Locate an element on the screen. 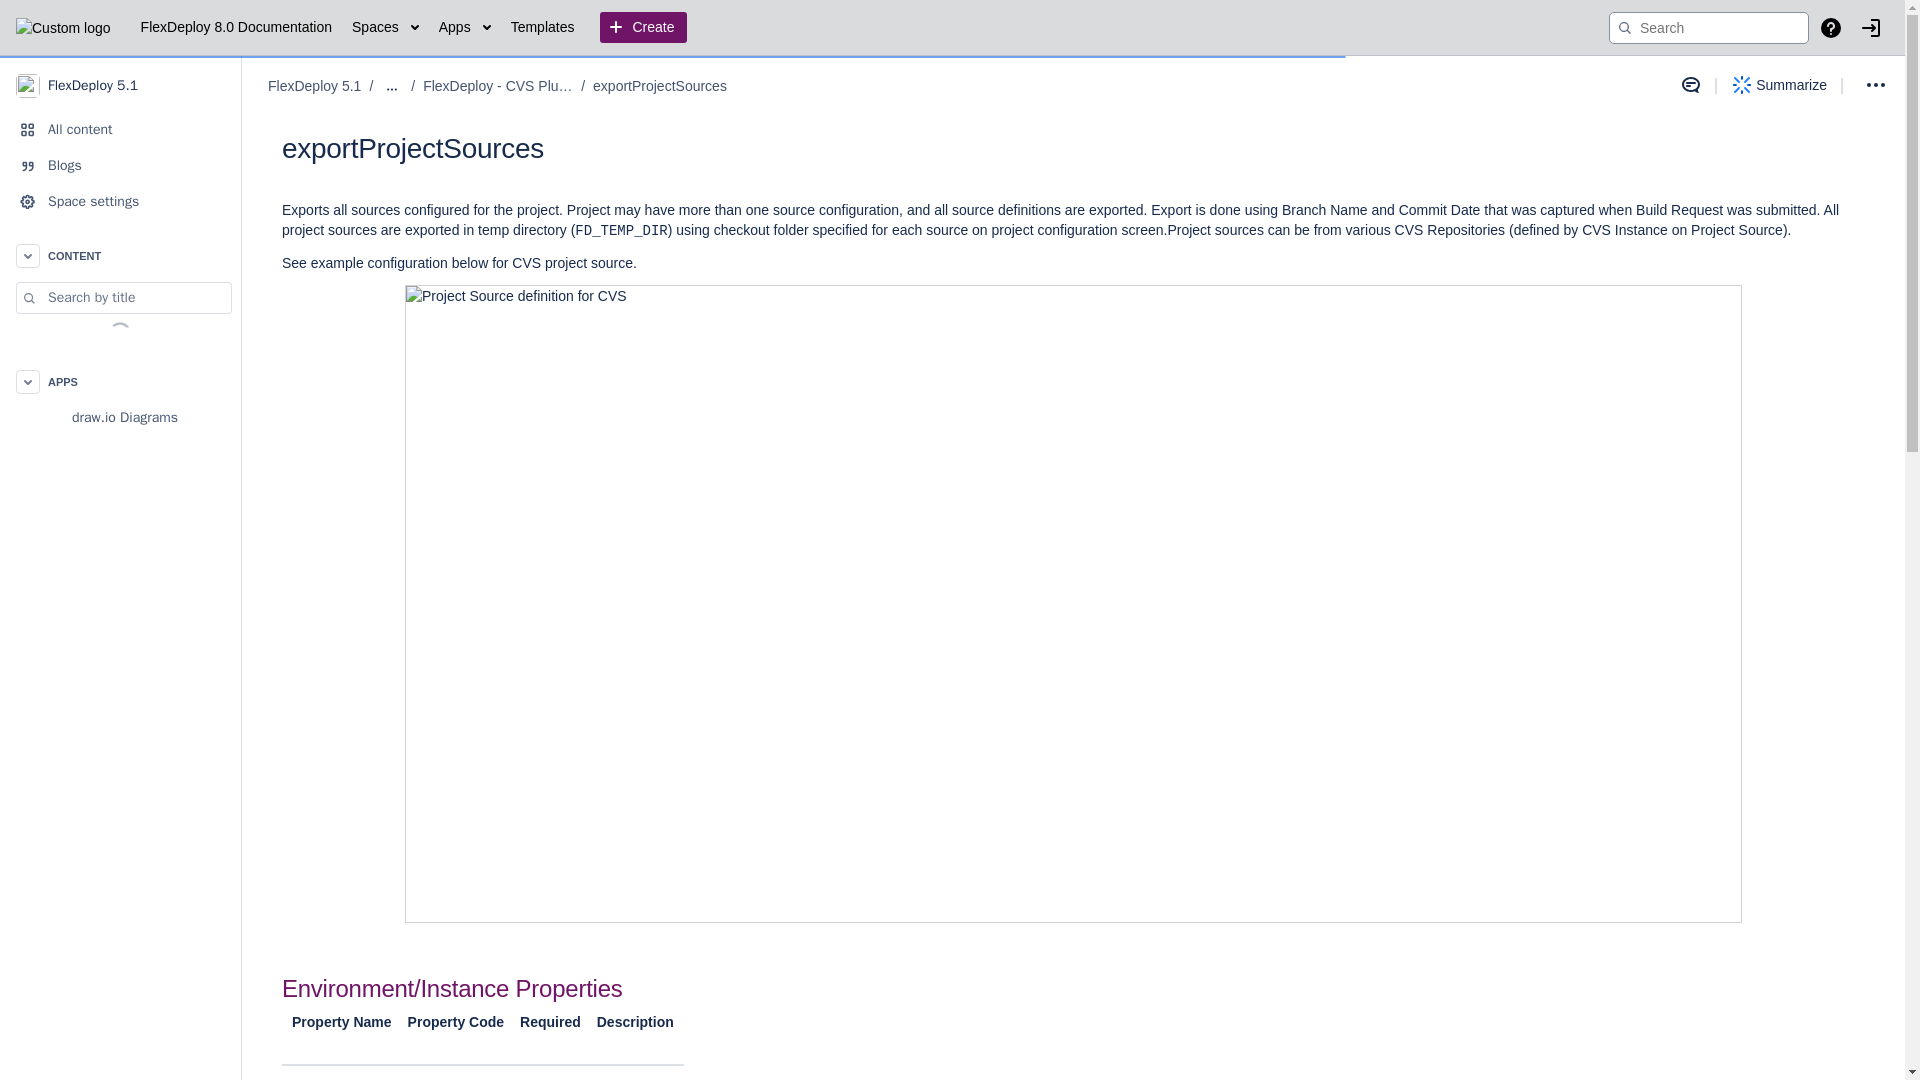 This screenshot has height=1080, width=1920. CONTENT is located at coordinates (120, 256).